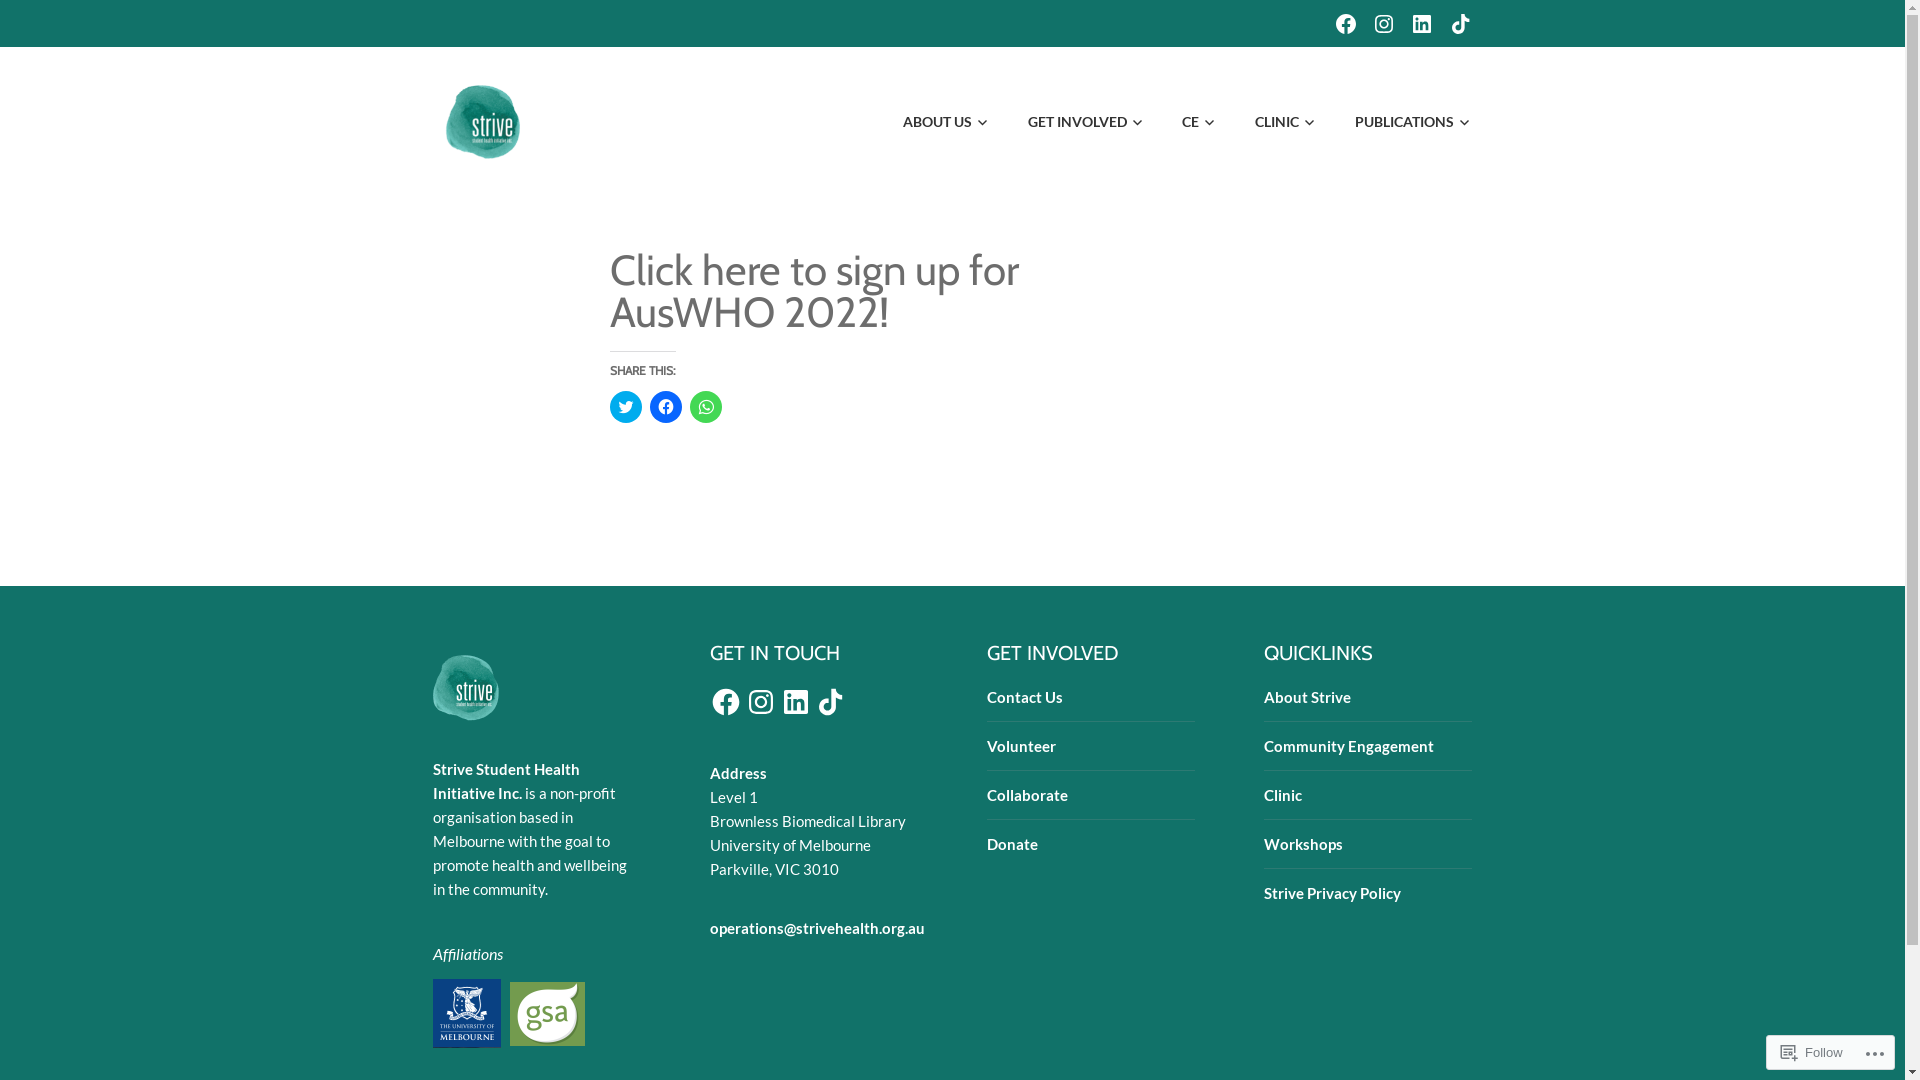  What do you see at coordinates (1332, 893) in the screenshot?
I see `Strive Privacy Policy` at bounding box center [1332, 893].